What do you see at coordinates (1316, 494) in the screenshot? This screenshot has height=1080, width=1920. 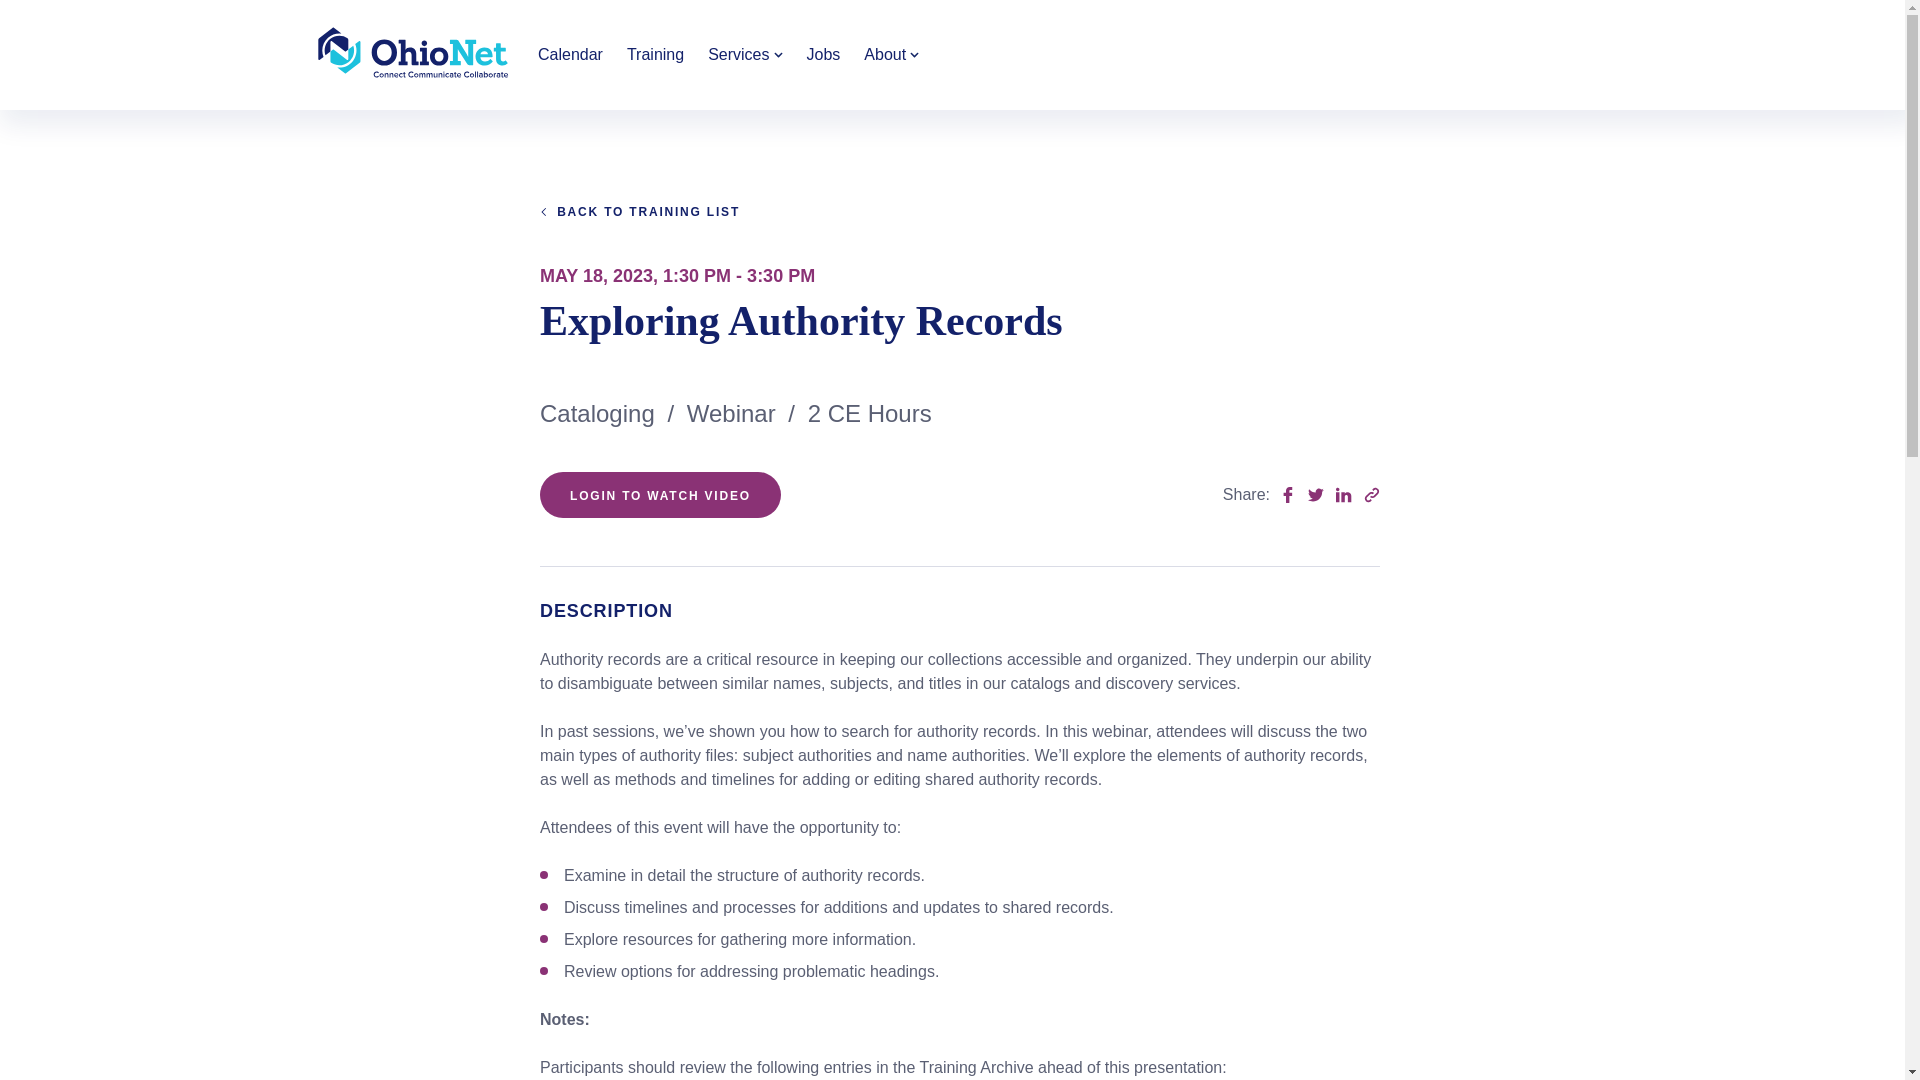 I see `TWITTER` at bounding box center [1316, 494].